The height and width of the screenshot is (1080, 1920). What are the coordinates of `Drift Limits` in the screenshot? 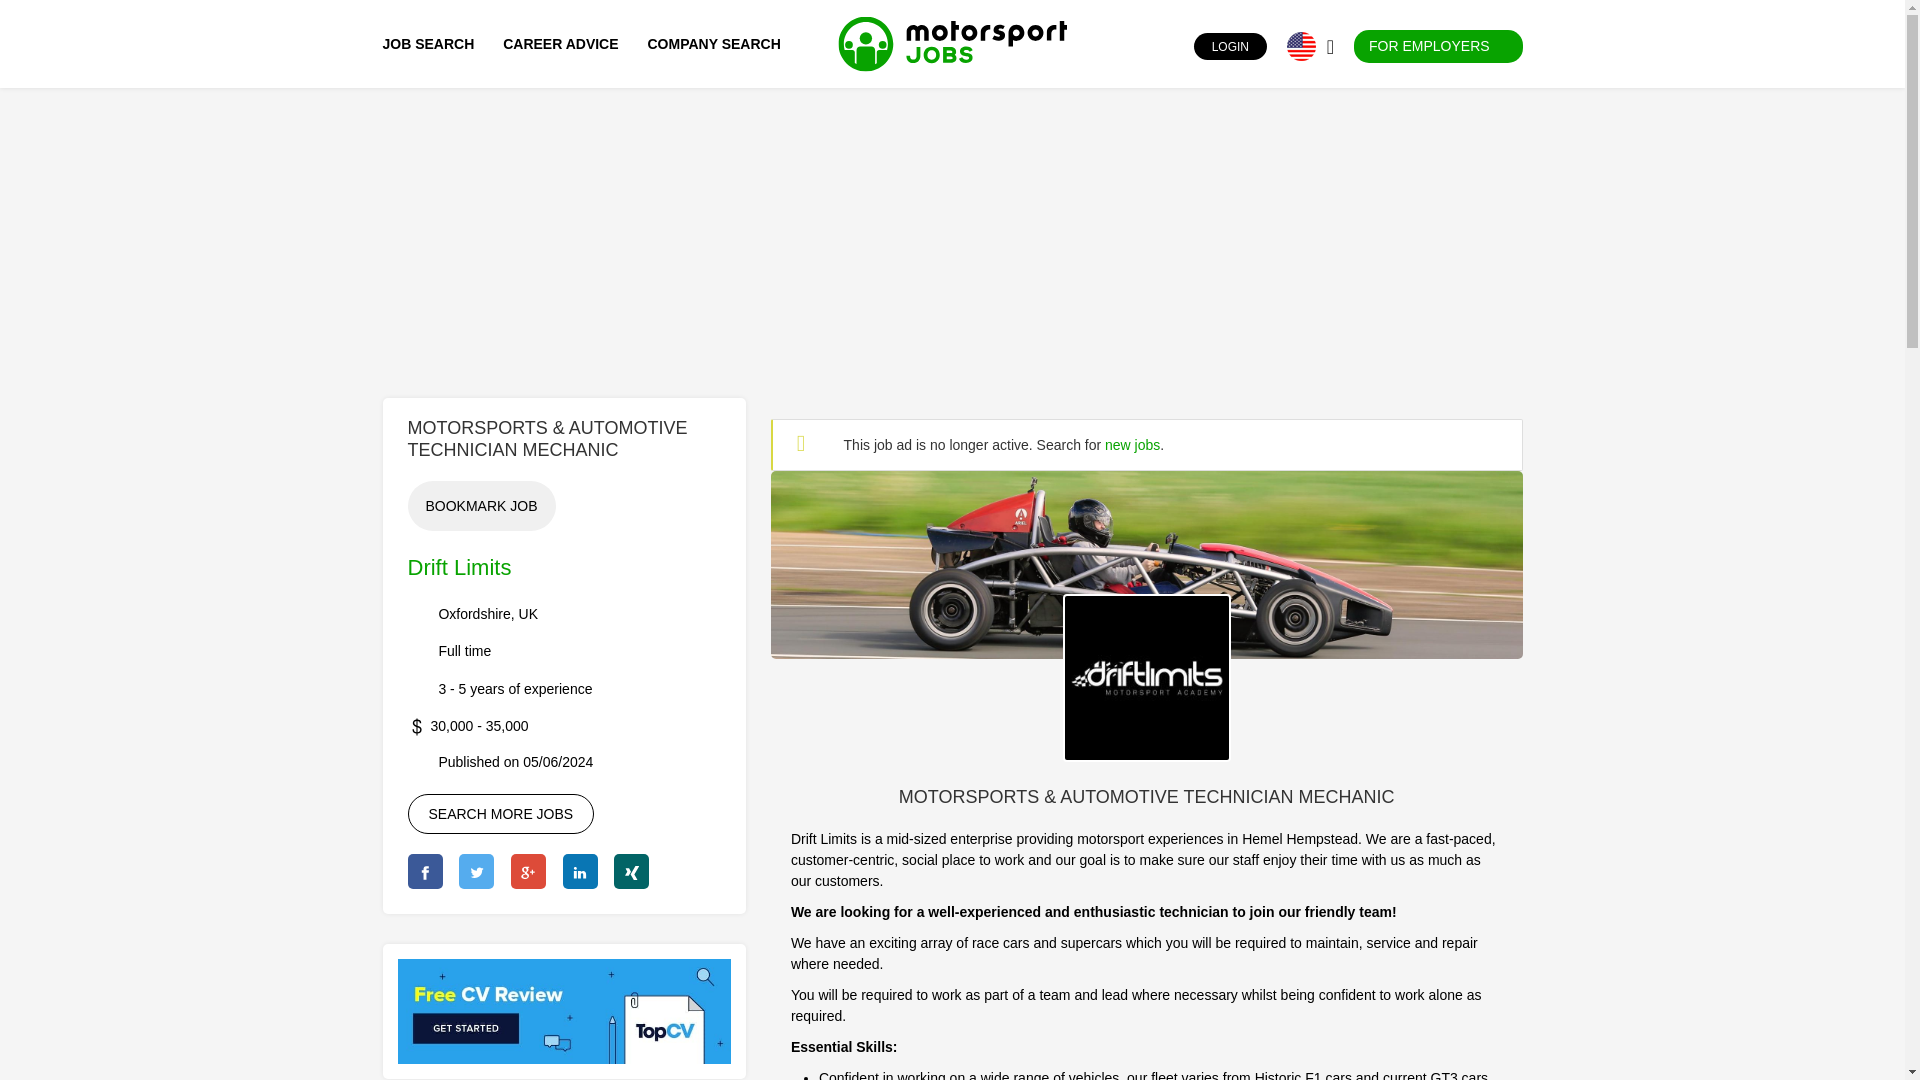 It's located at (1146, 678).